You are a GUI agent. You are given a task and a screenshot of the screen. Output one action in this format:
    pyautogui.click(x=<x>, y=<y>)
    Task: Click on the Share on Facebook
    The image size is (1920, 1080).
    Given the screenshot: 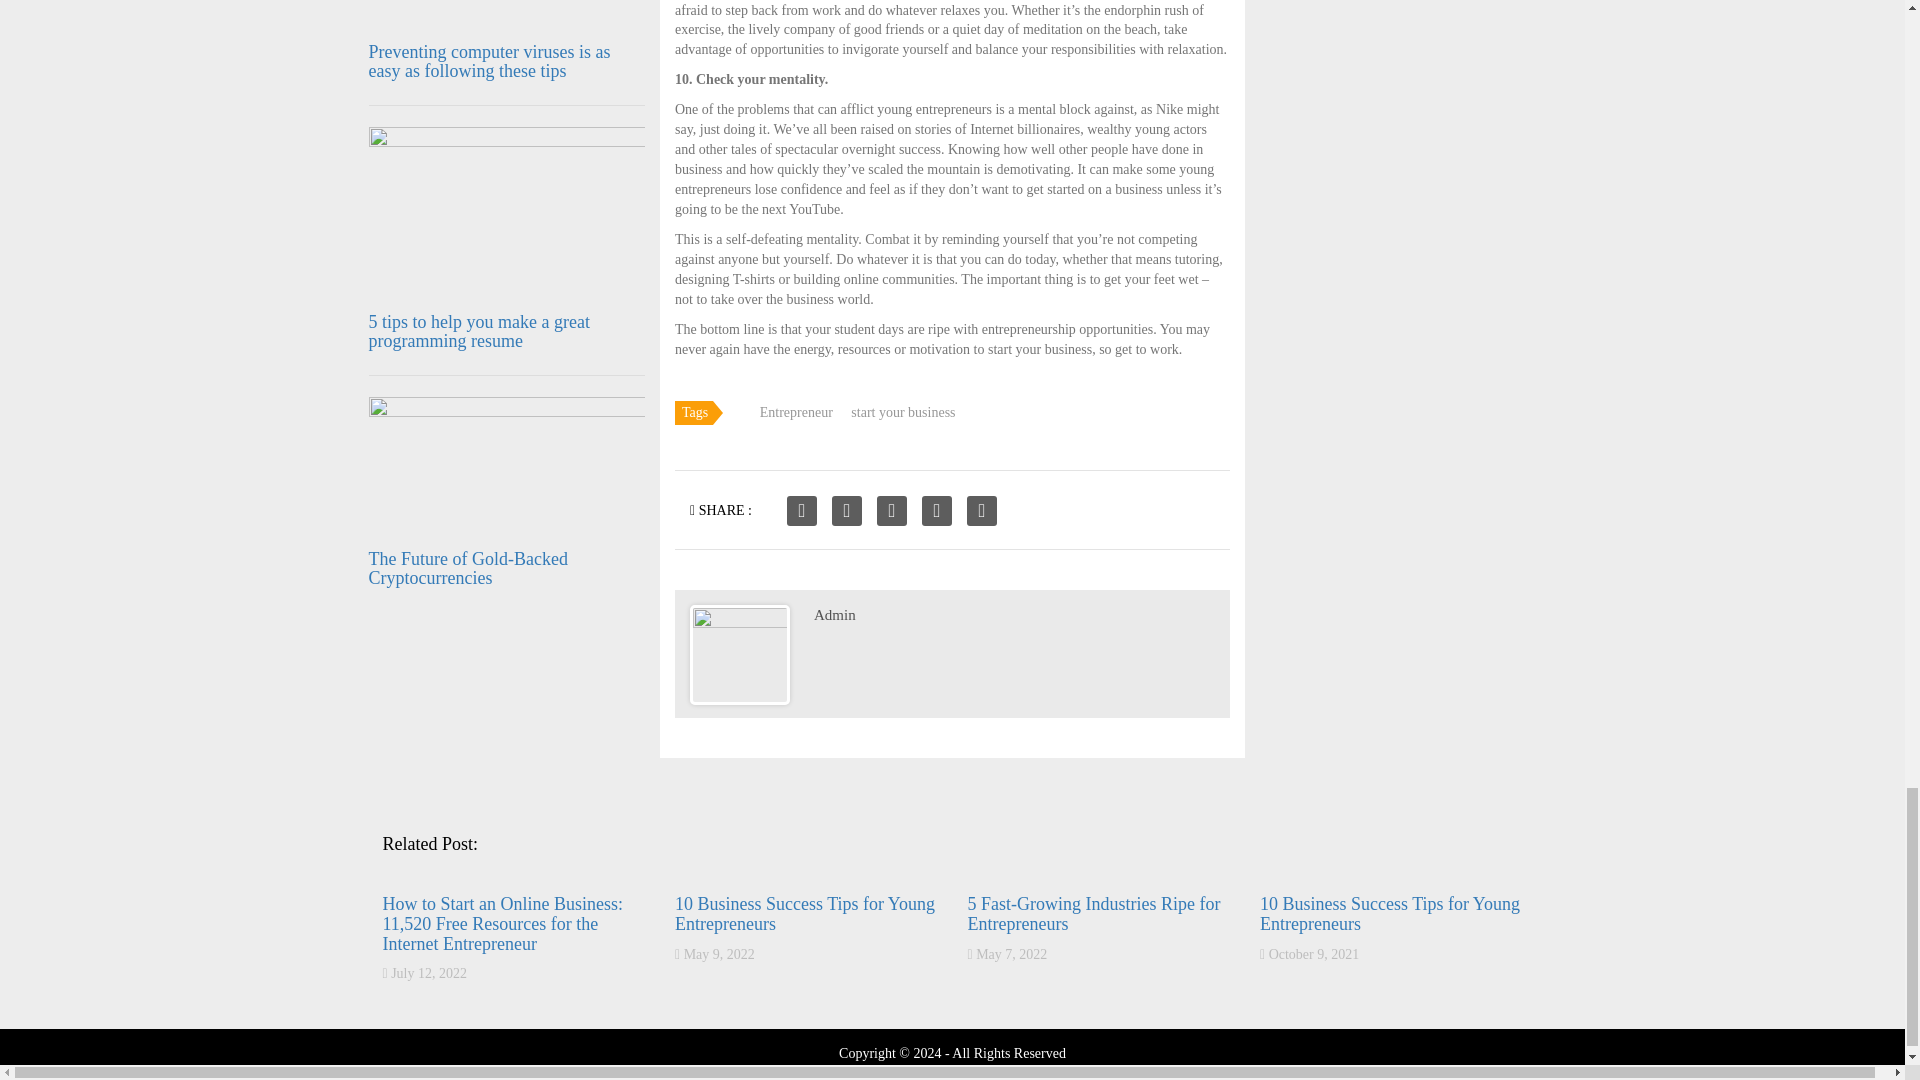 What is the action you would take?
    pyautogui.click(x=802, y=510)
    